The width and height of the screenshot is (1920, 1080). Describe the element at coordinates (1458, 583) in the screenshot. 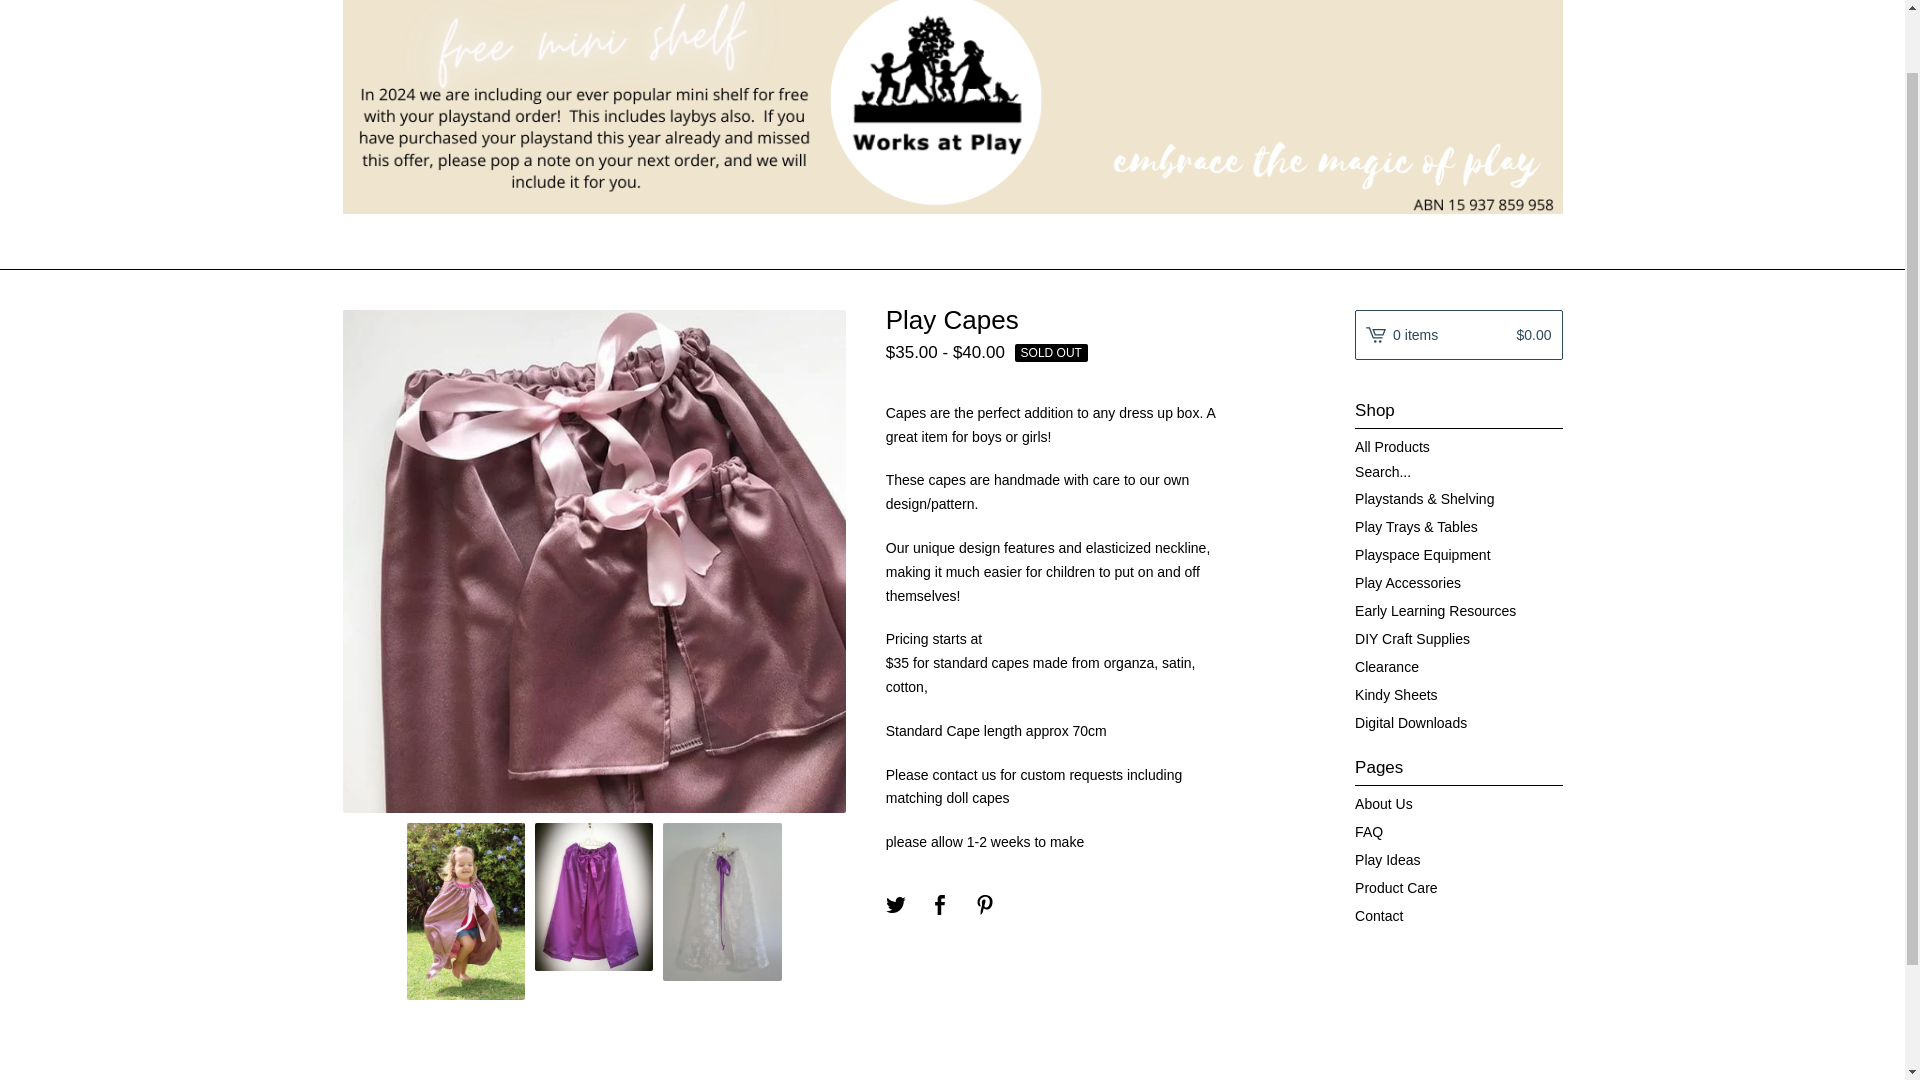

I see `View Play Accessories` at that location.